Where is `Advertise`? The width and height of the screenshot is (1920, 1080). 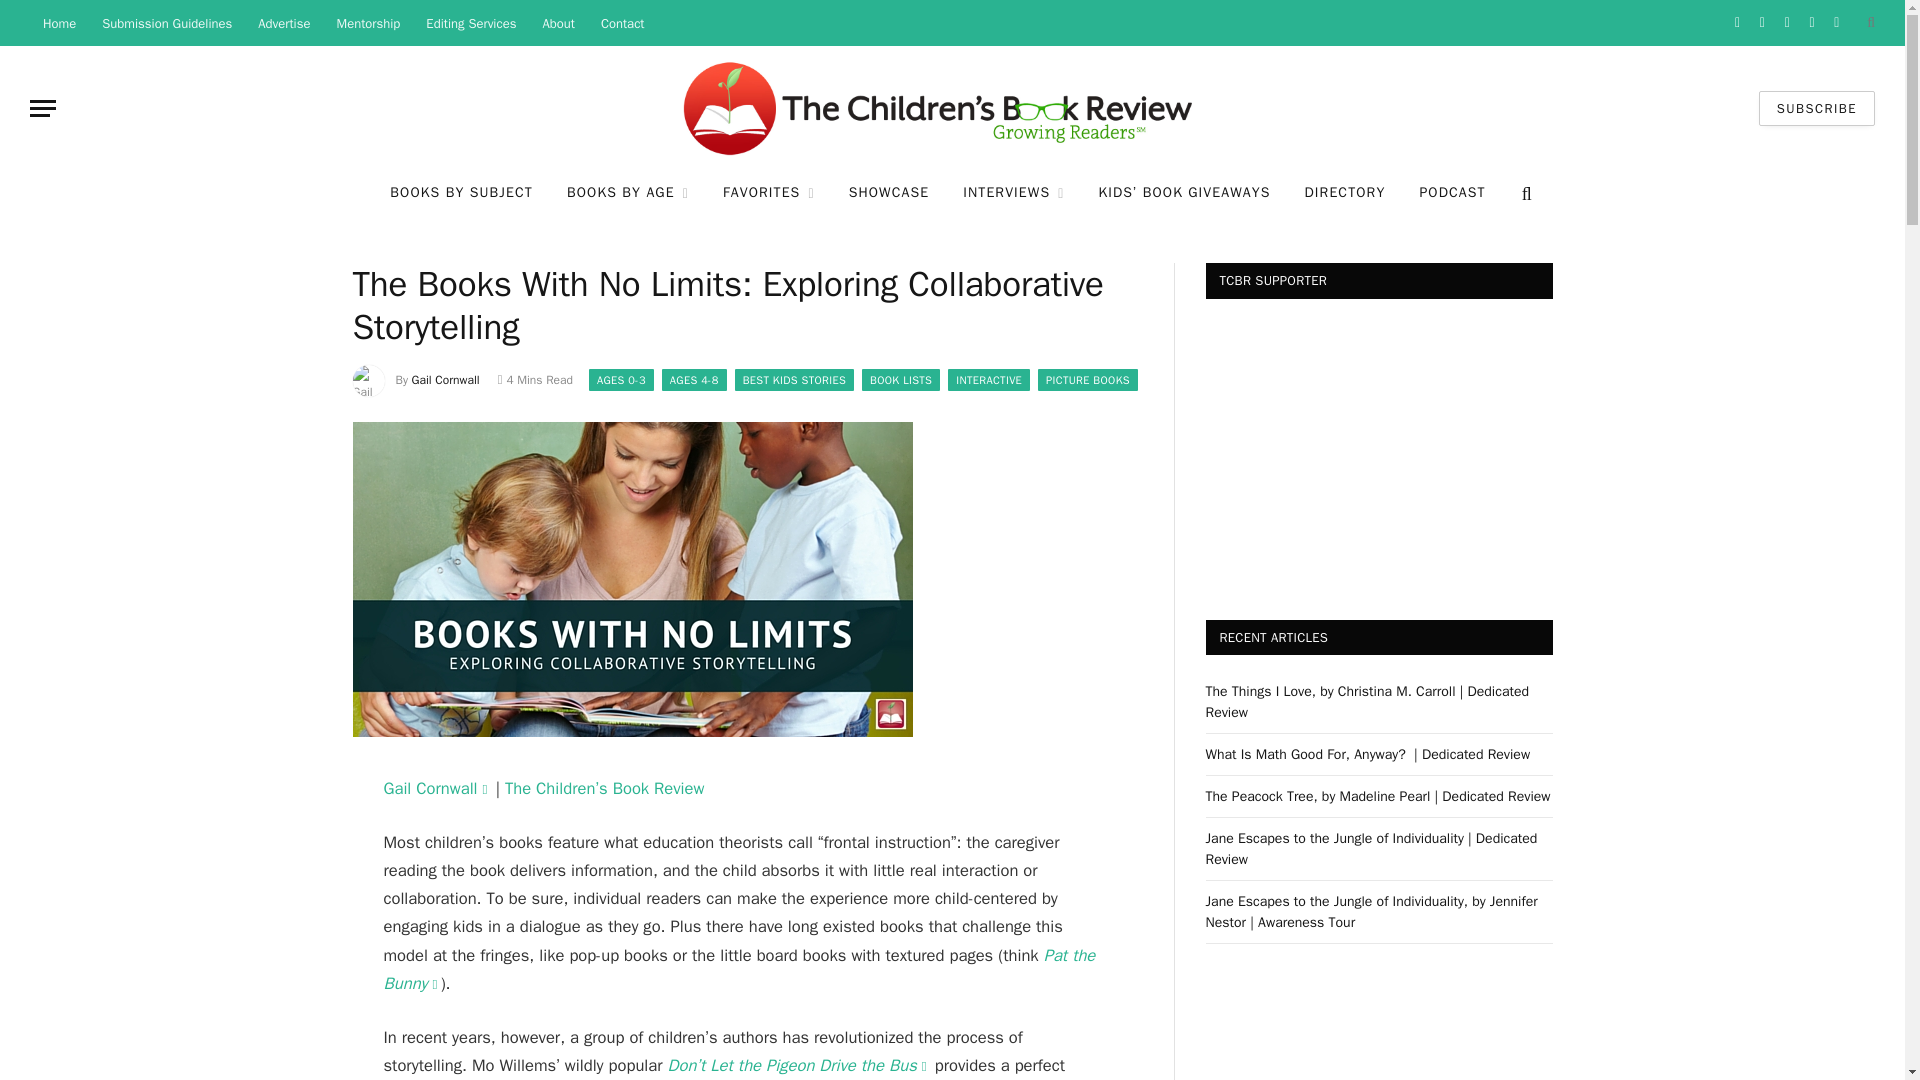
Advertise is located at coordinates (284, 23).